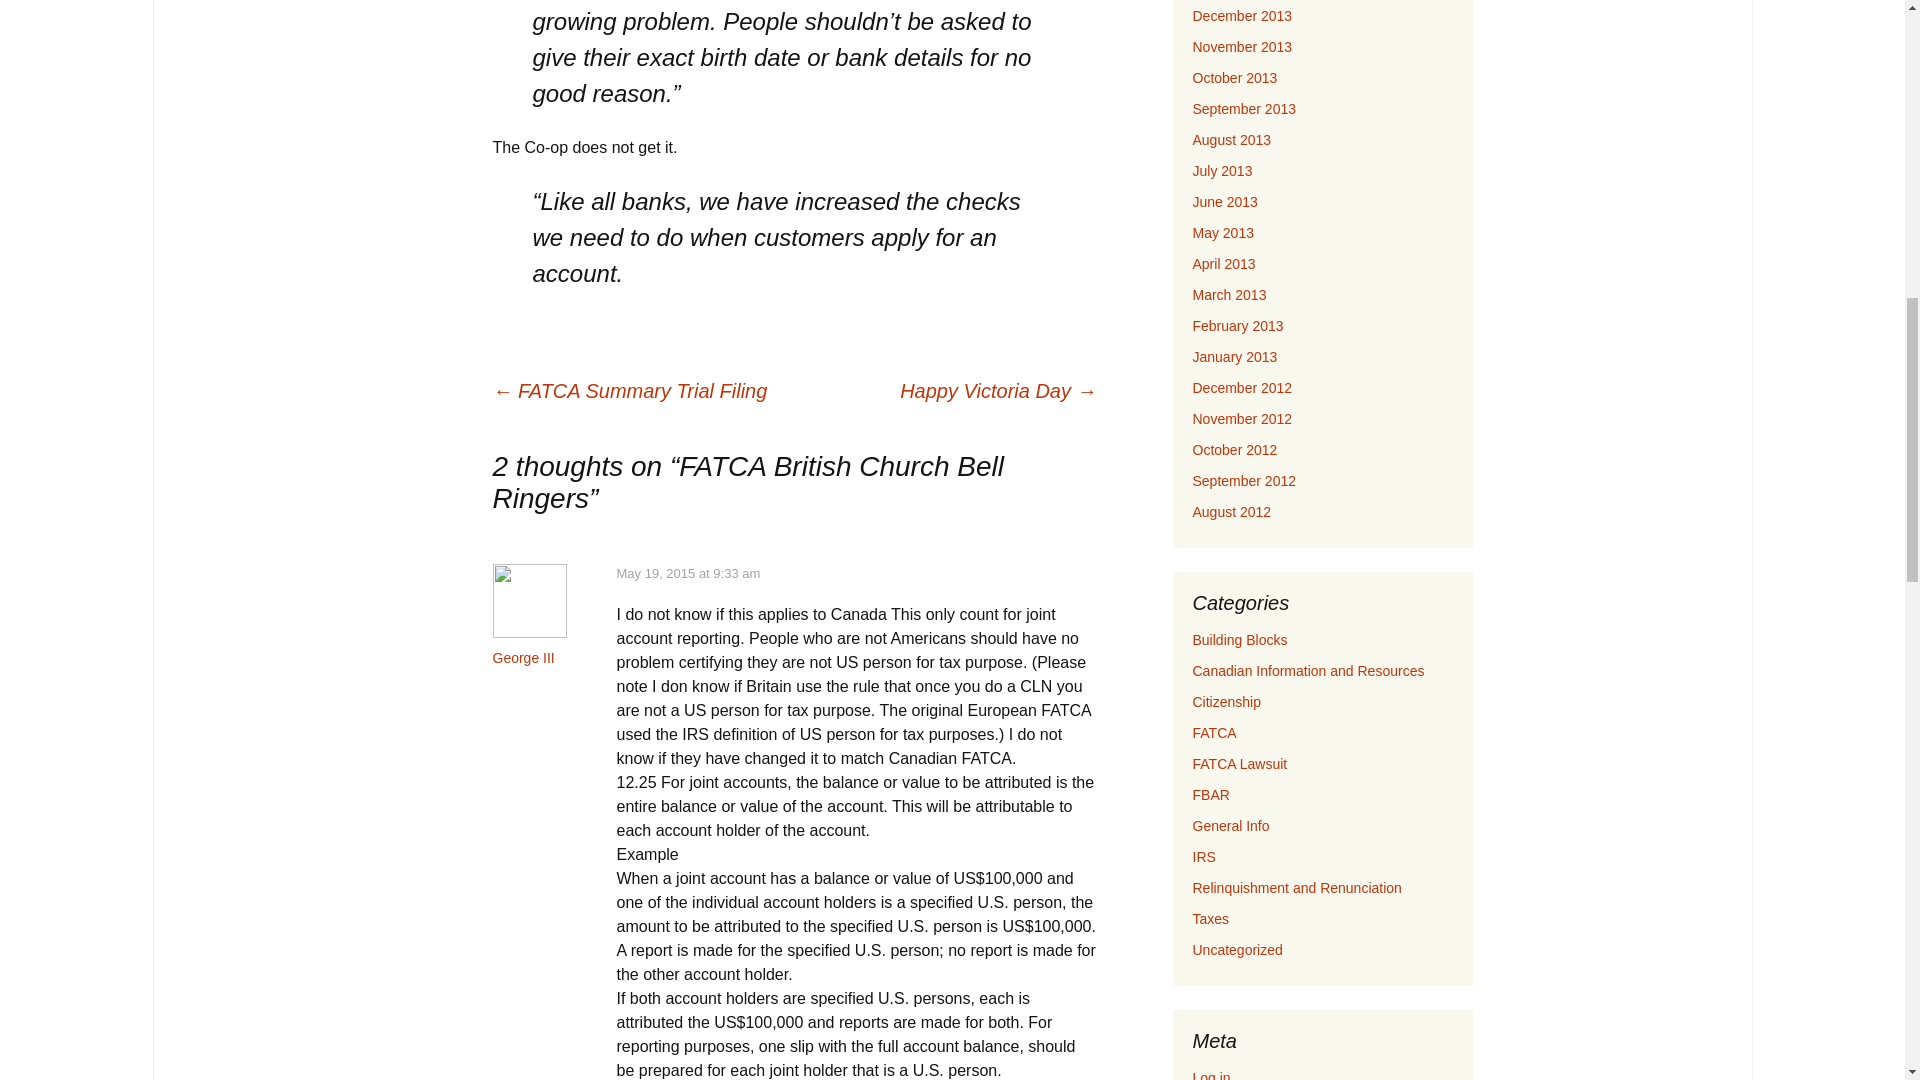 The image size is (1920, 1080). I want to click on May 19, 2015 at 9:33 am, so click(688, 573).